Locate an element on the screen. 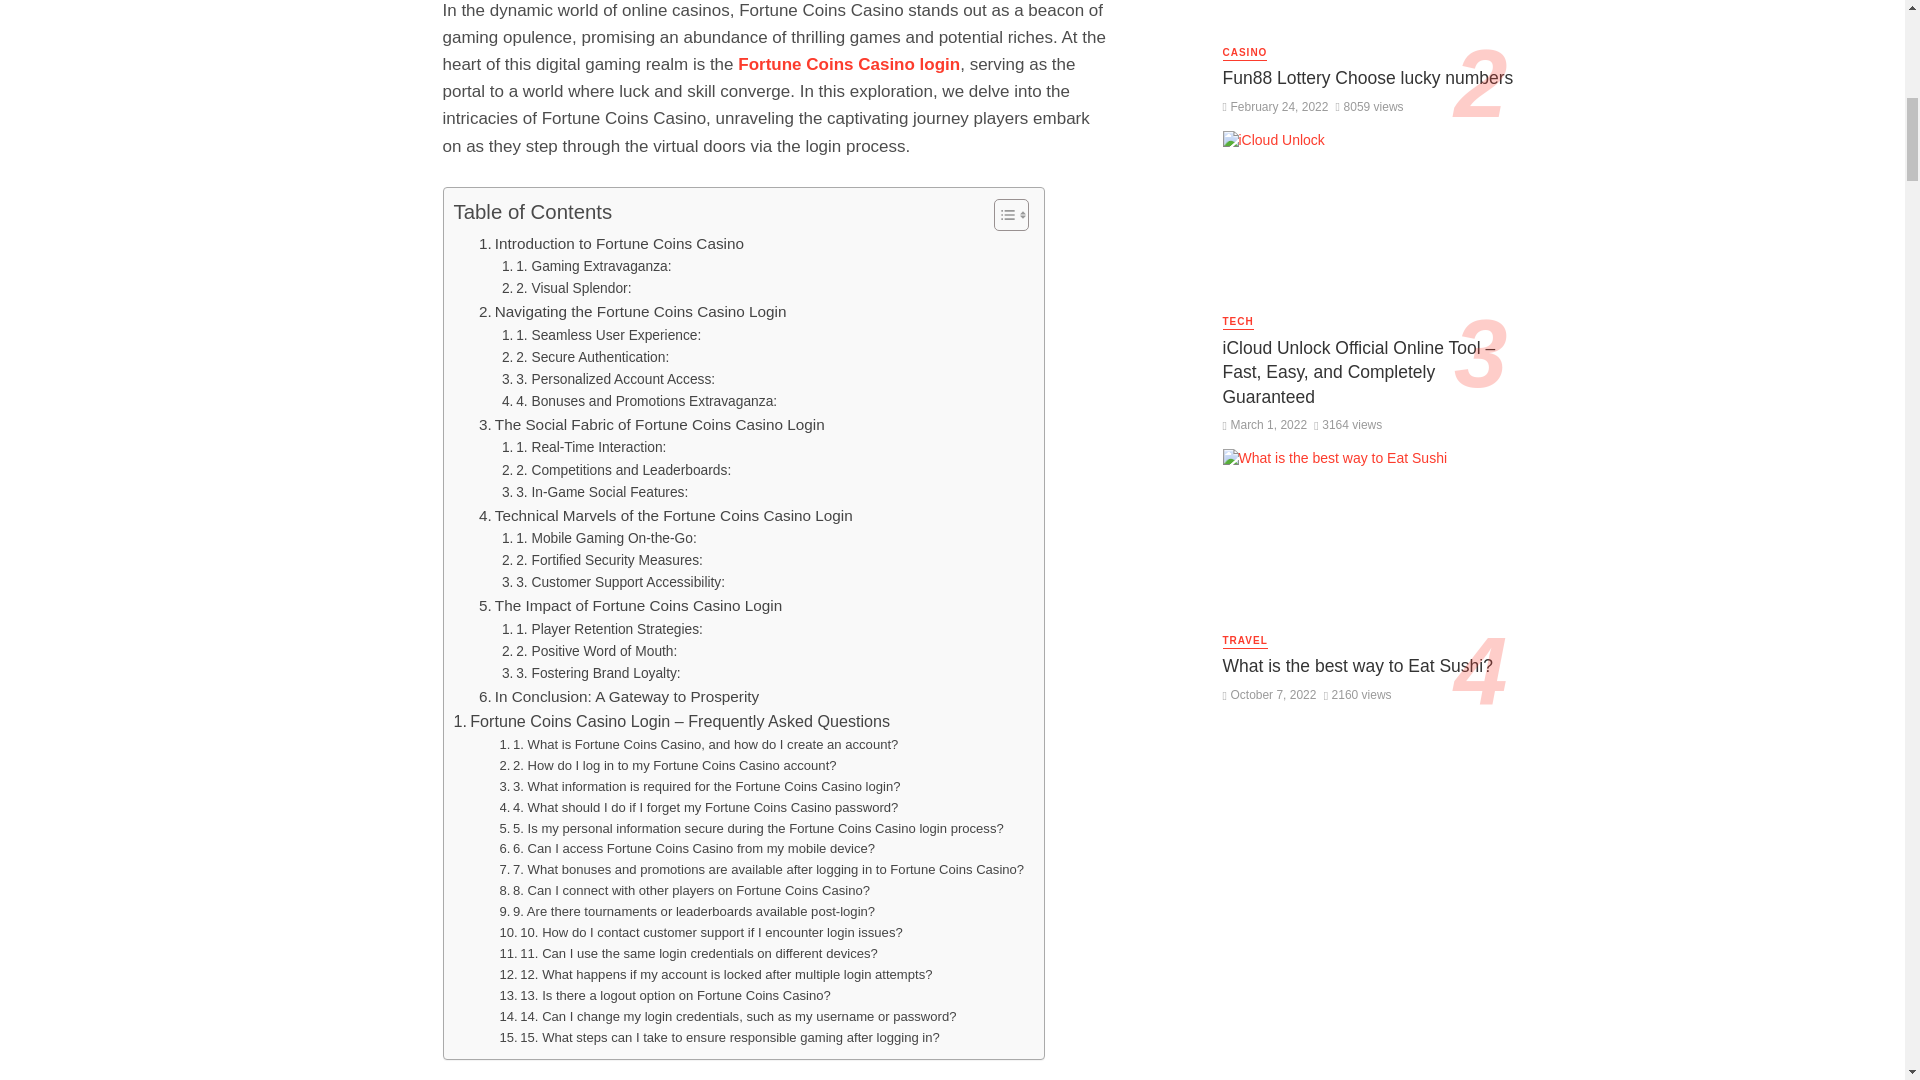 This screenshot has width=1920, height=1080. 1. Mobile Gaming On-the-Go: is located at coordinates (598, 538).